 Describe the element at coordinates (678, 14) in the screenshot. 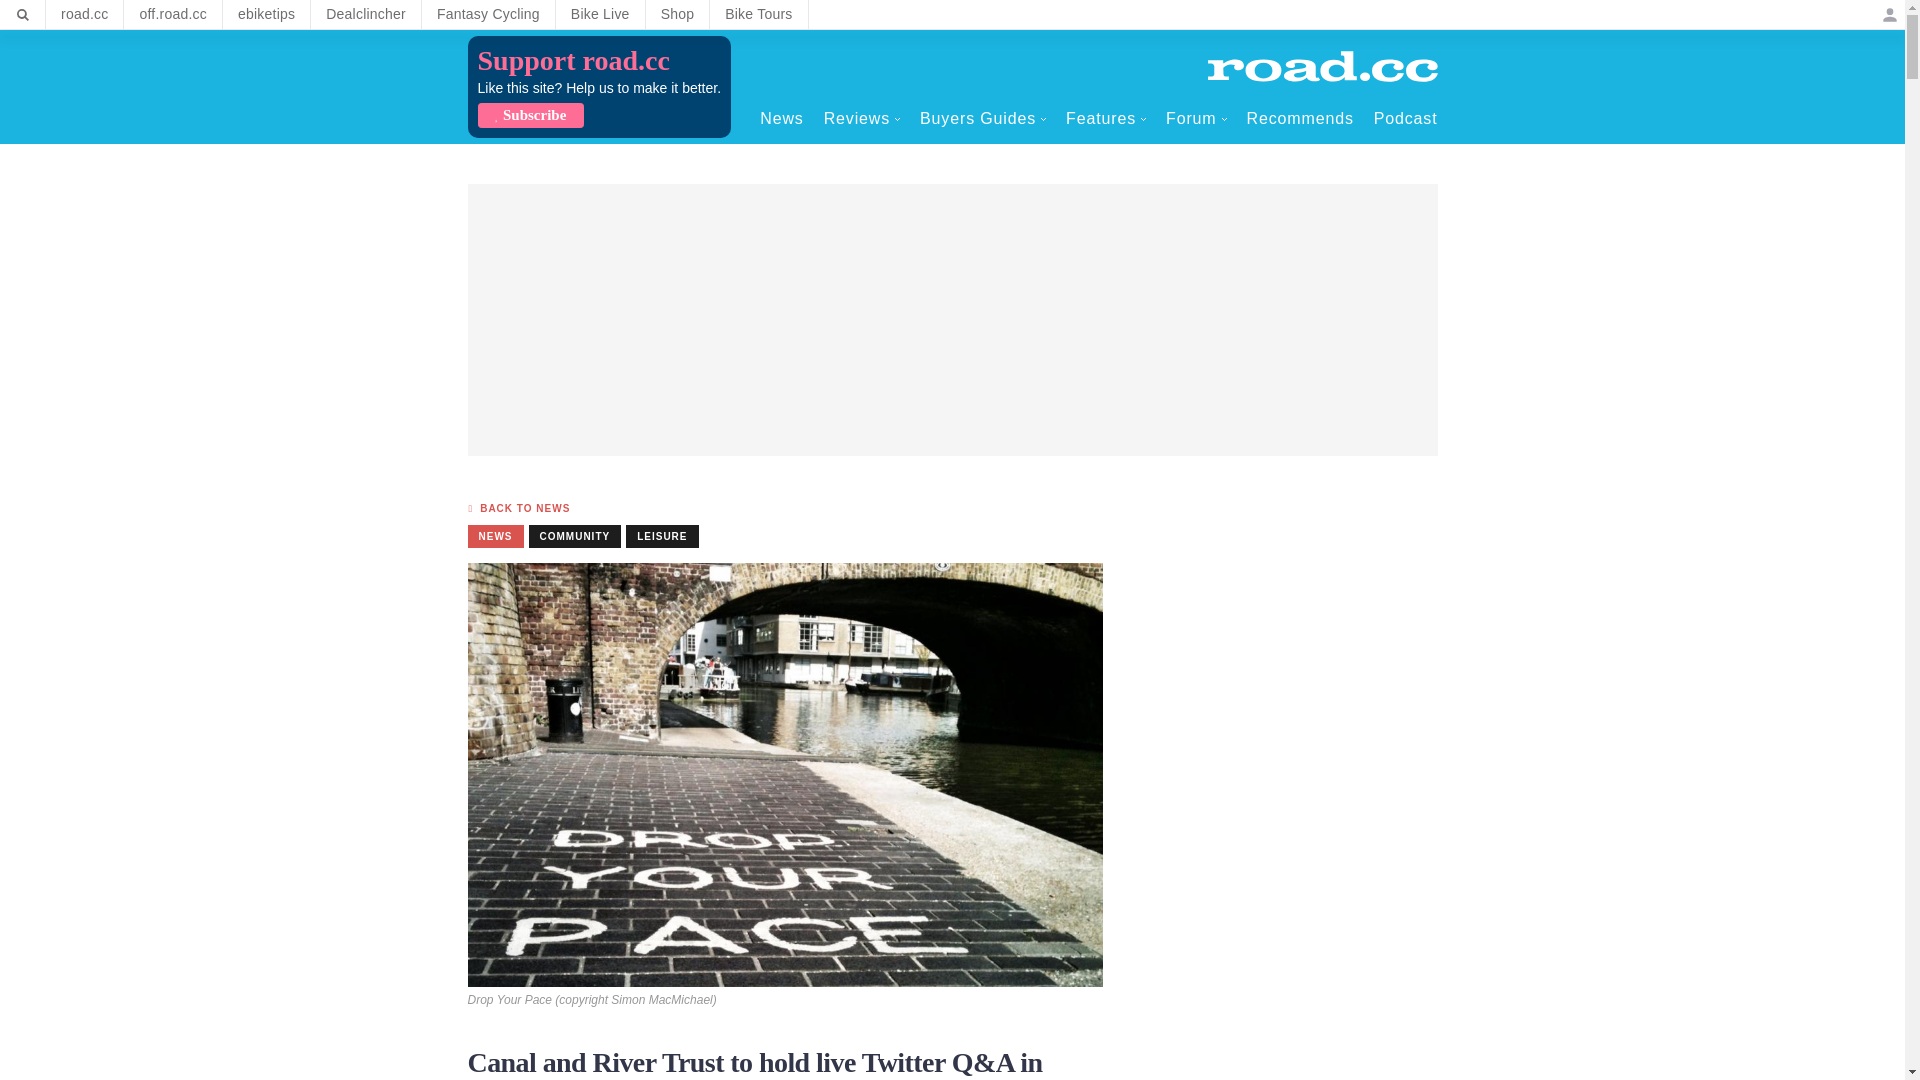

I see `Shop` at that location.